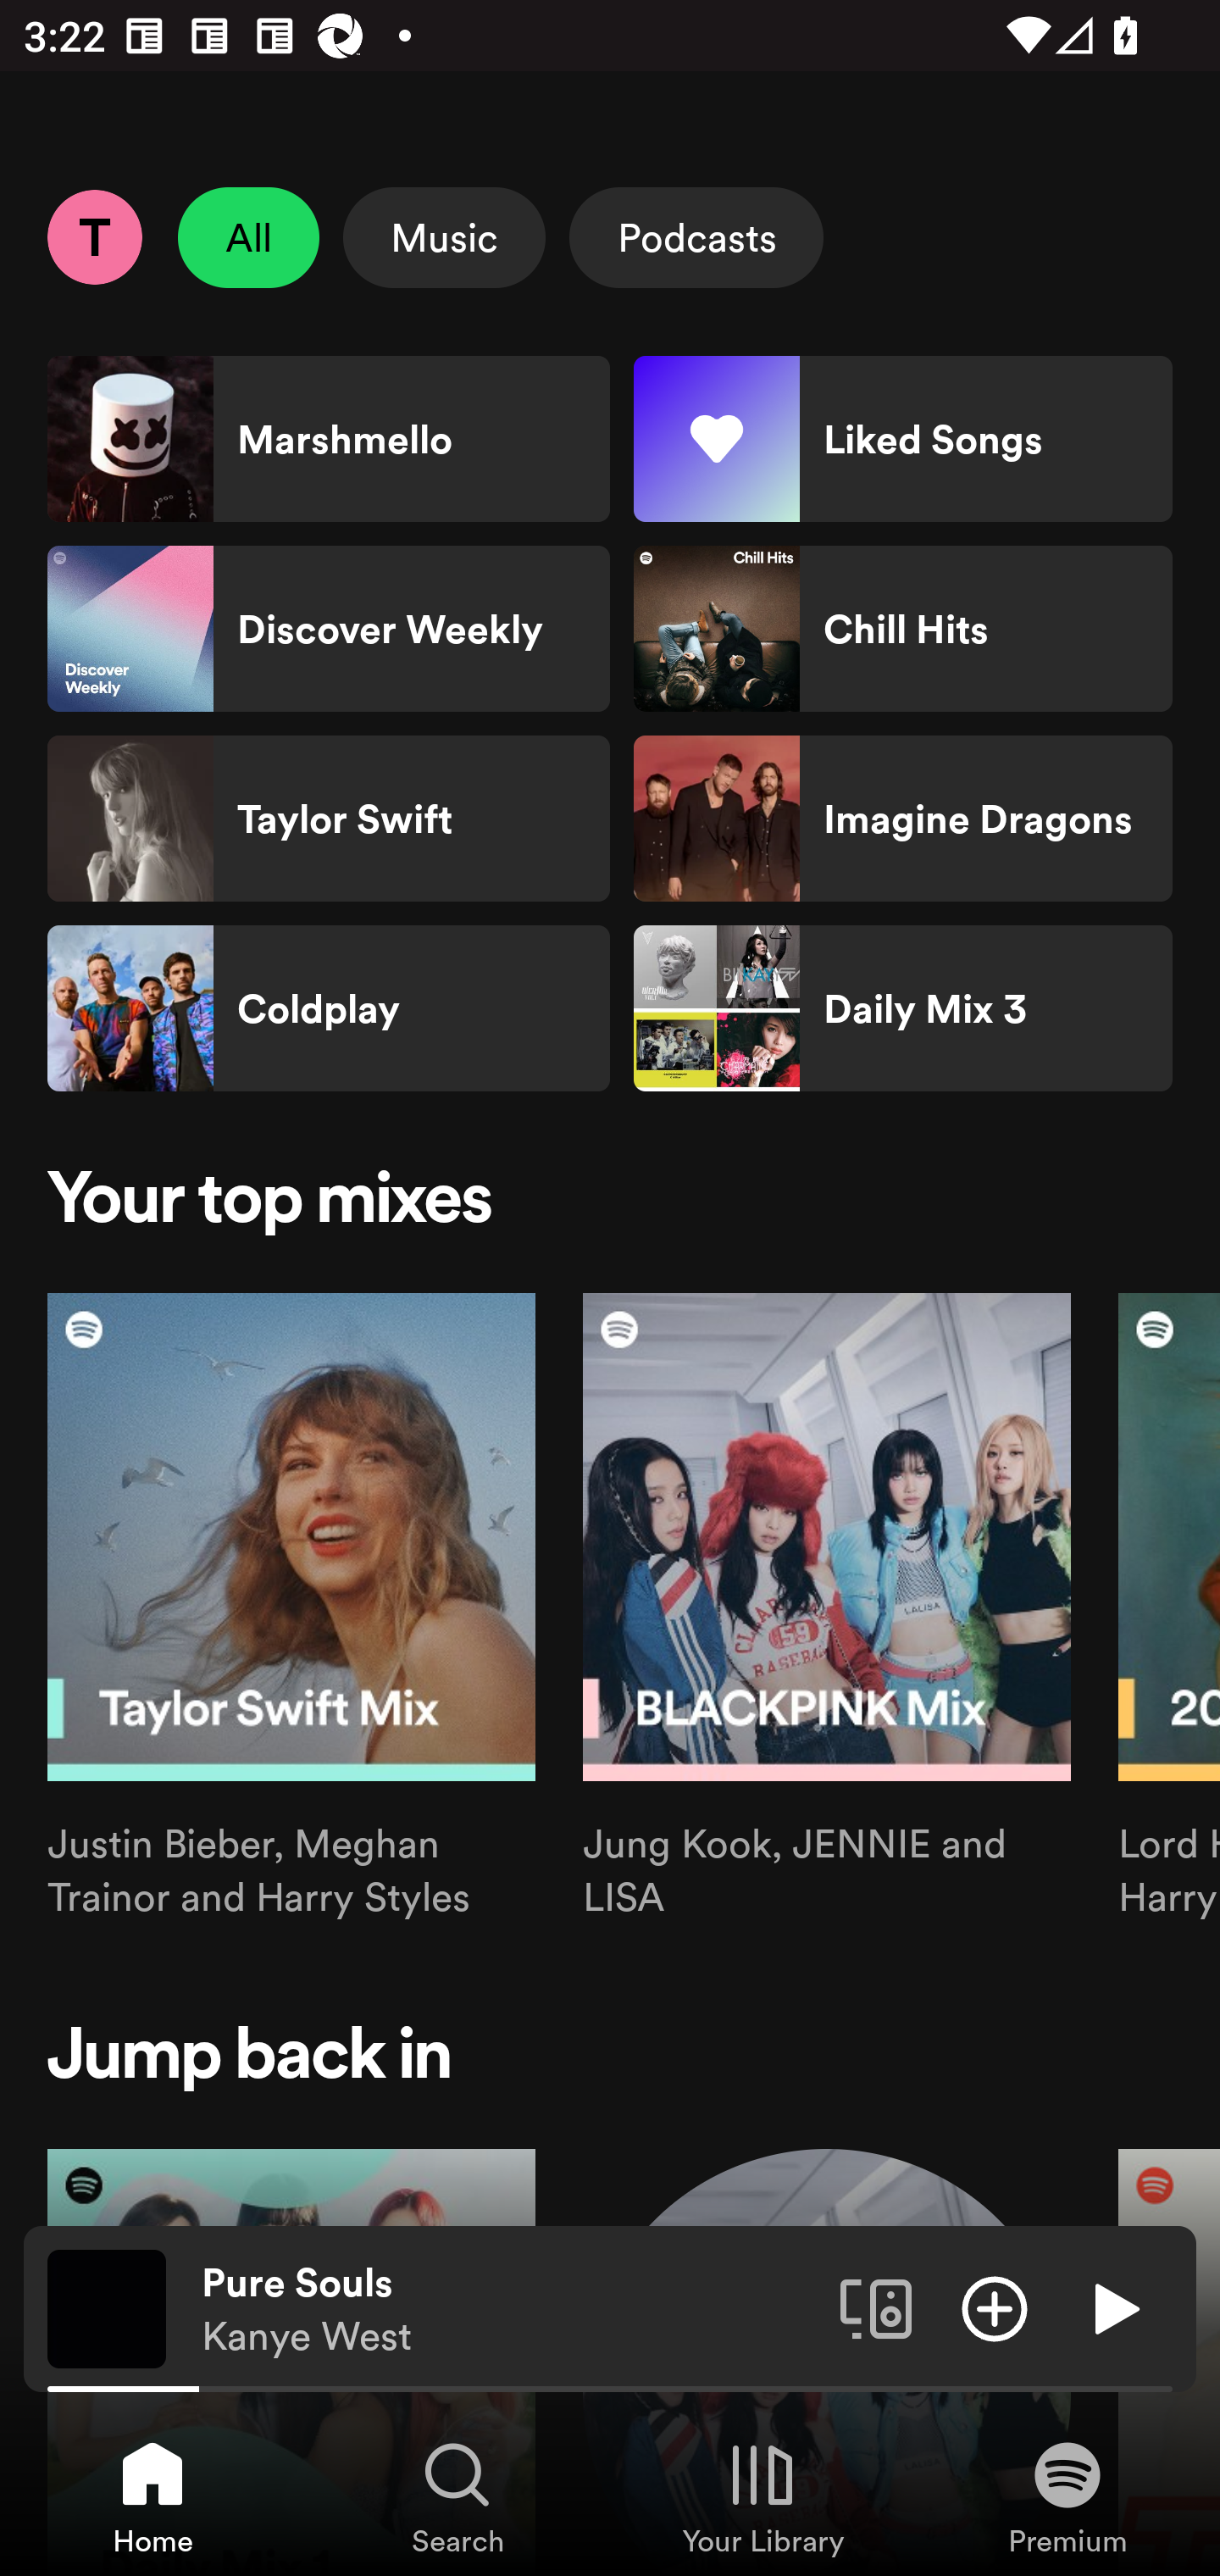 The width and height of the screenshot is (1220, 2576). I want to click on Play, so click(1113, 2307).